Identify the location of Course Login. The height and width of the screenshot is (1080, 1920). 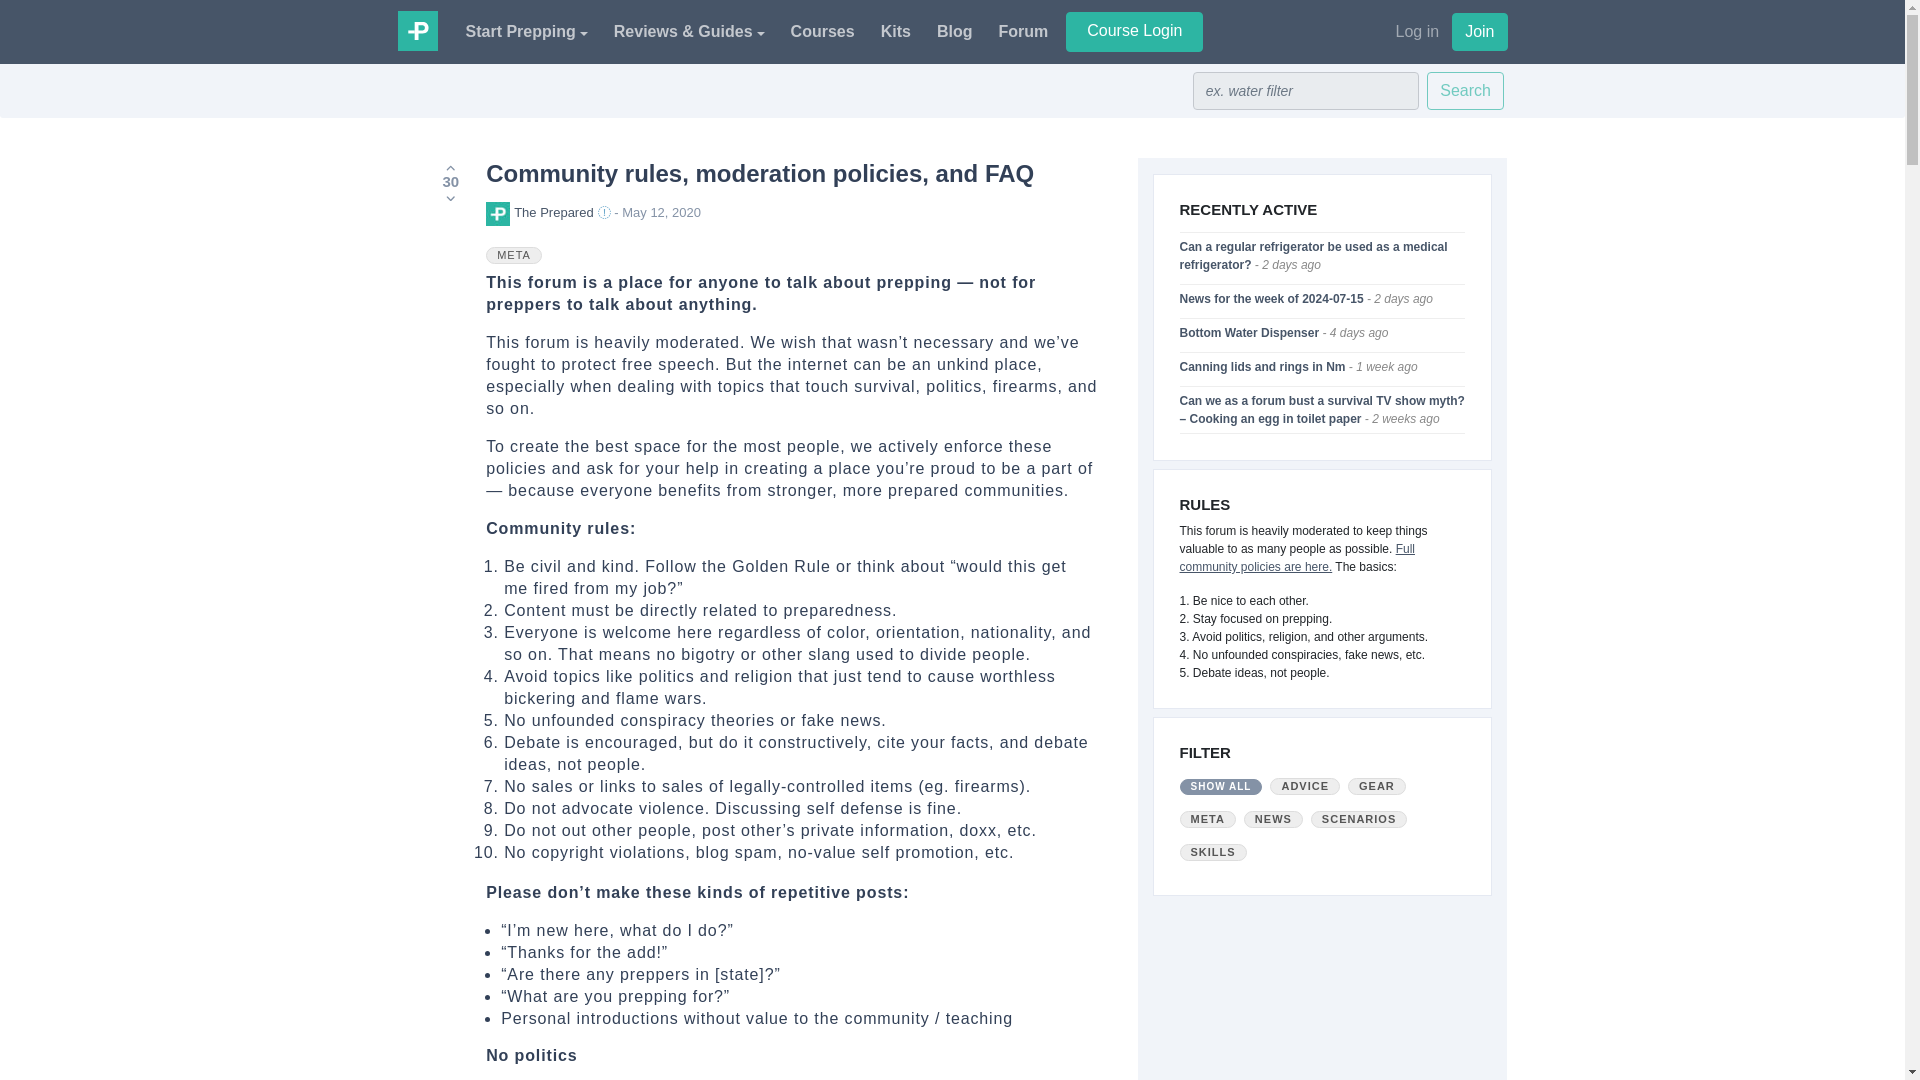
(1134, 31).